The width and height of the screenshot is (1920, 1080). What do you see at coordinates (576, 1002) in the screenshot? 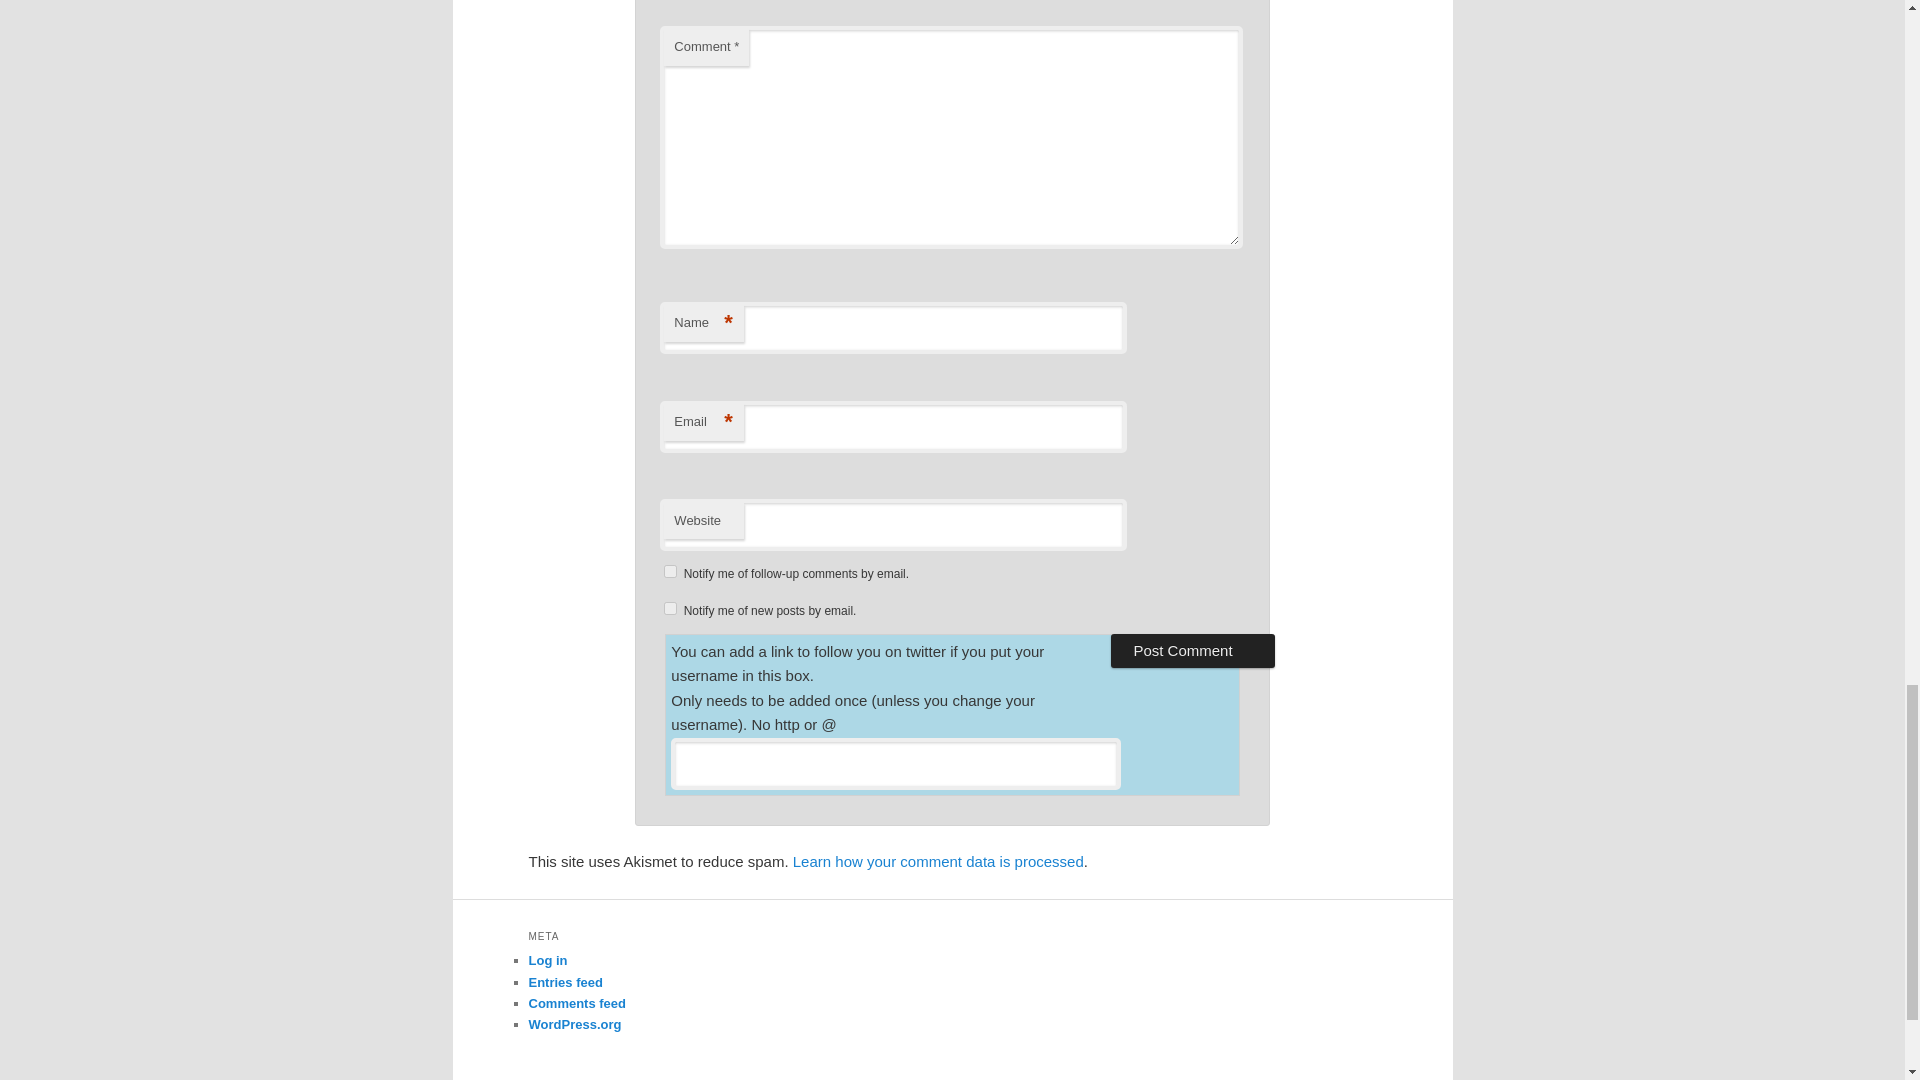
I see `Comments feed` at bounding box center [576, 1002].